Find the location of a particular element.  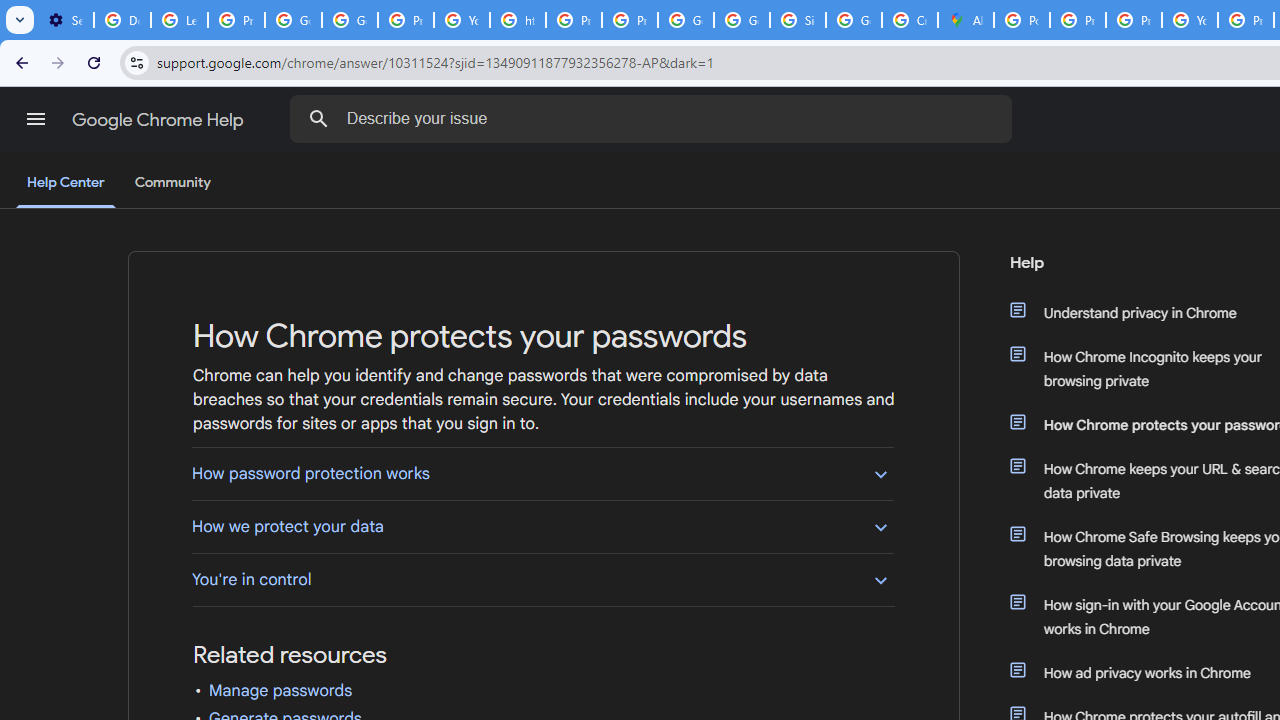

How password protection works is located at coordinates (542, 473).